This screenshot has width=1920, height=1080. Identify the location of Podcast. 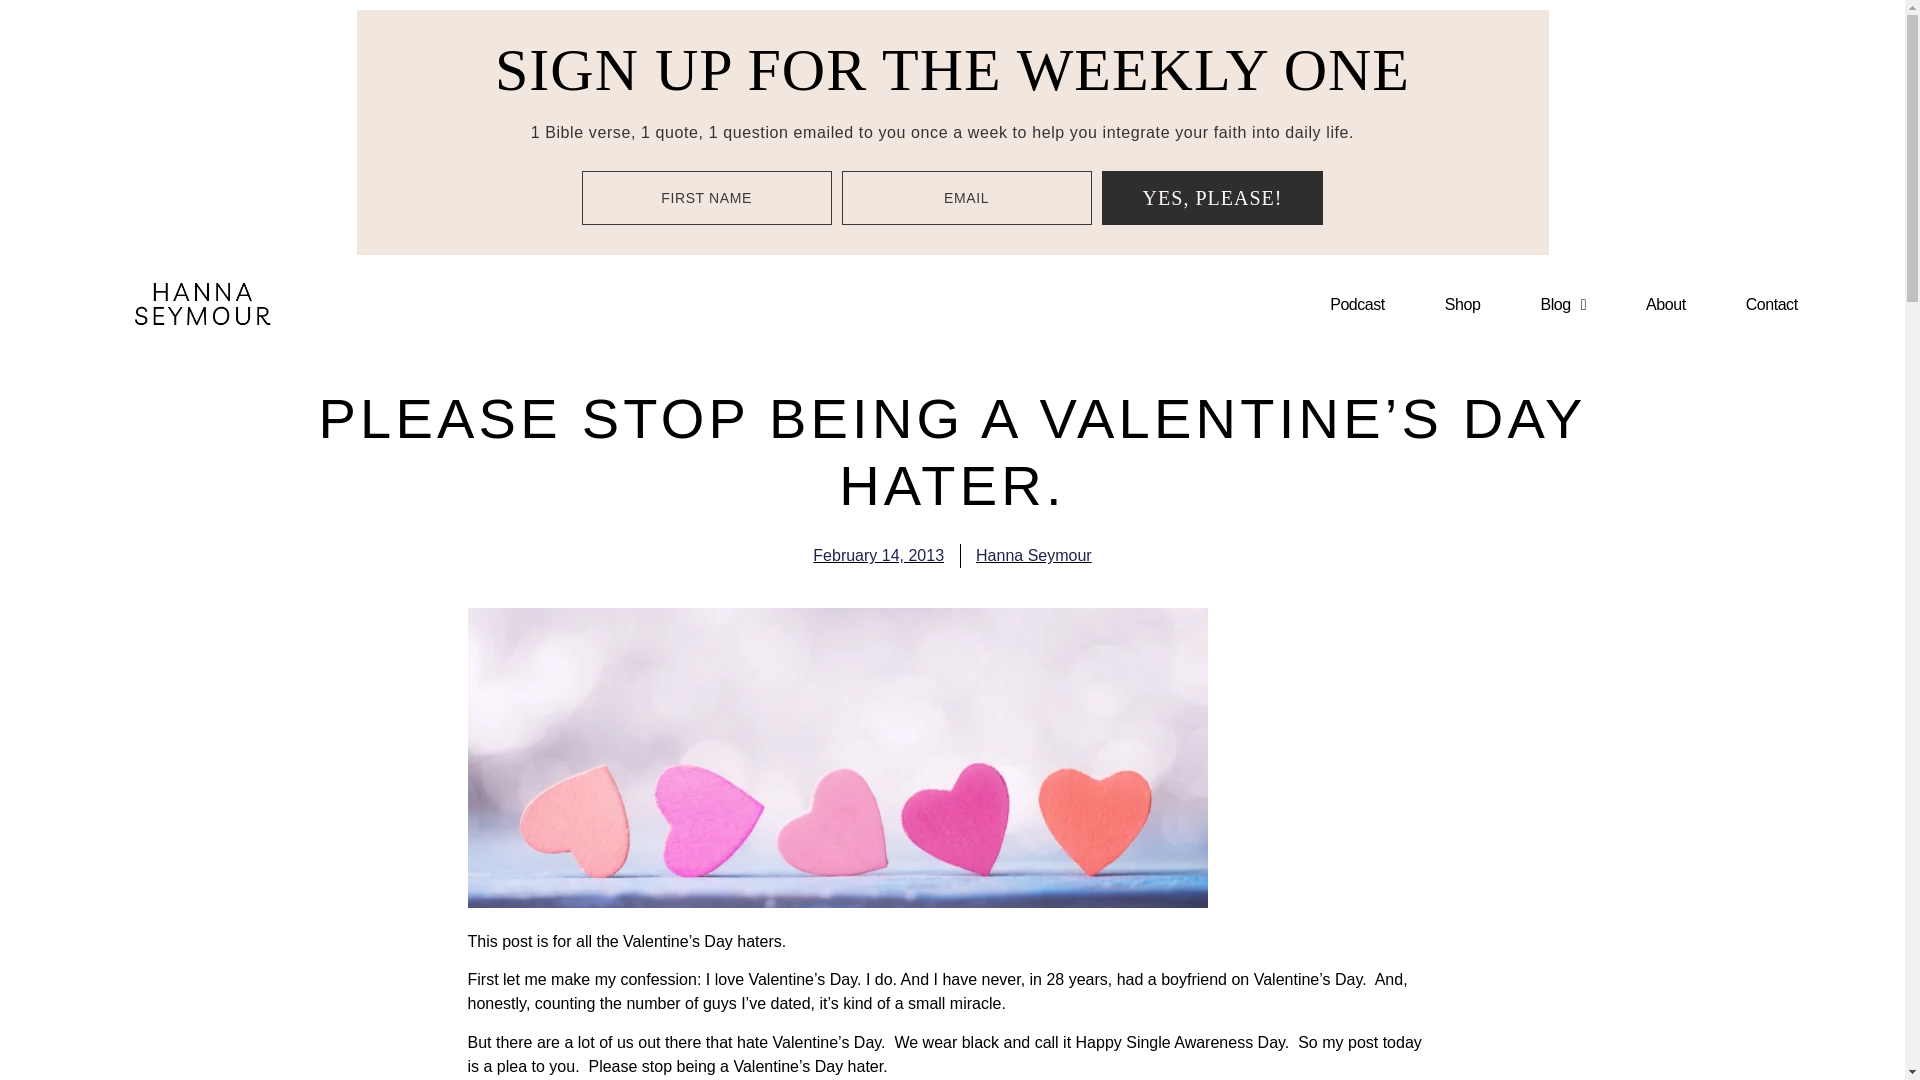
(1358, 304).